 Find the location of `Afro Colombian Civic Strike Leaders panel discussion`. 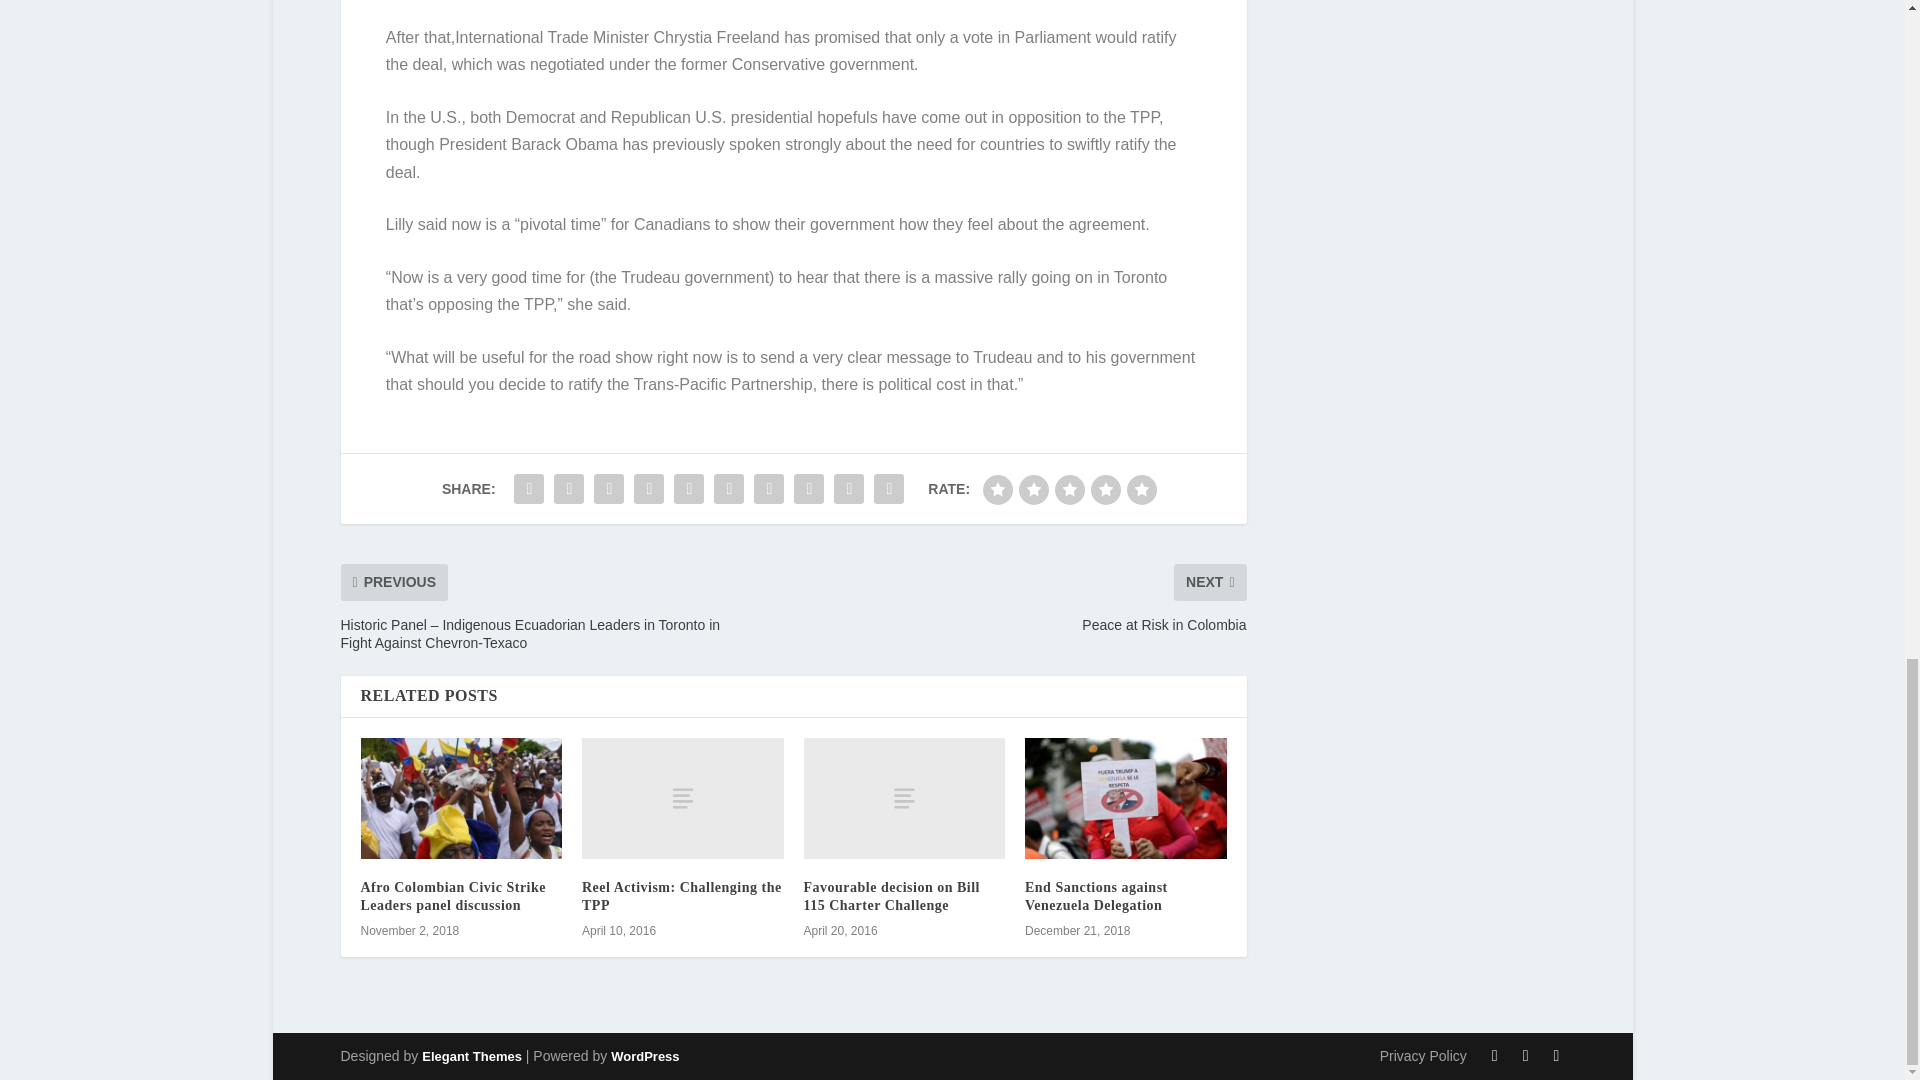

Afro Colombian Civic Strike Leaders panel discussion is located at coordinates (452, 896).